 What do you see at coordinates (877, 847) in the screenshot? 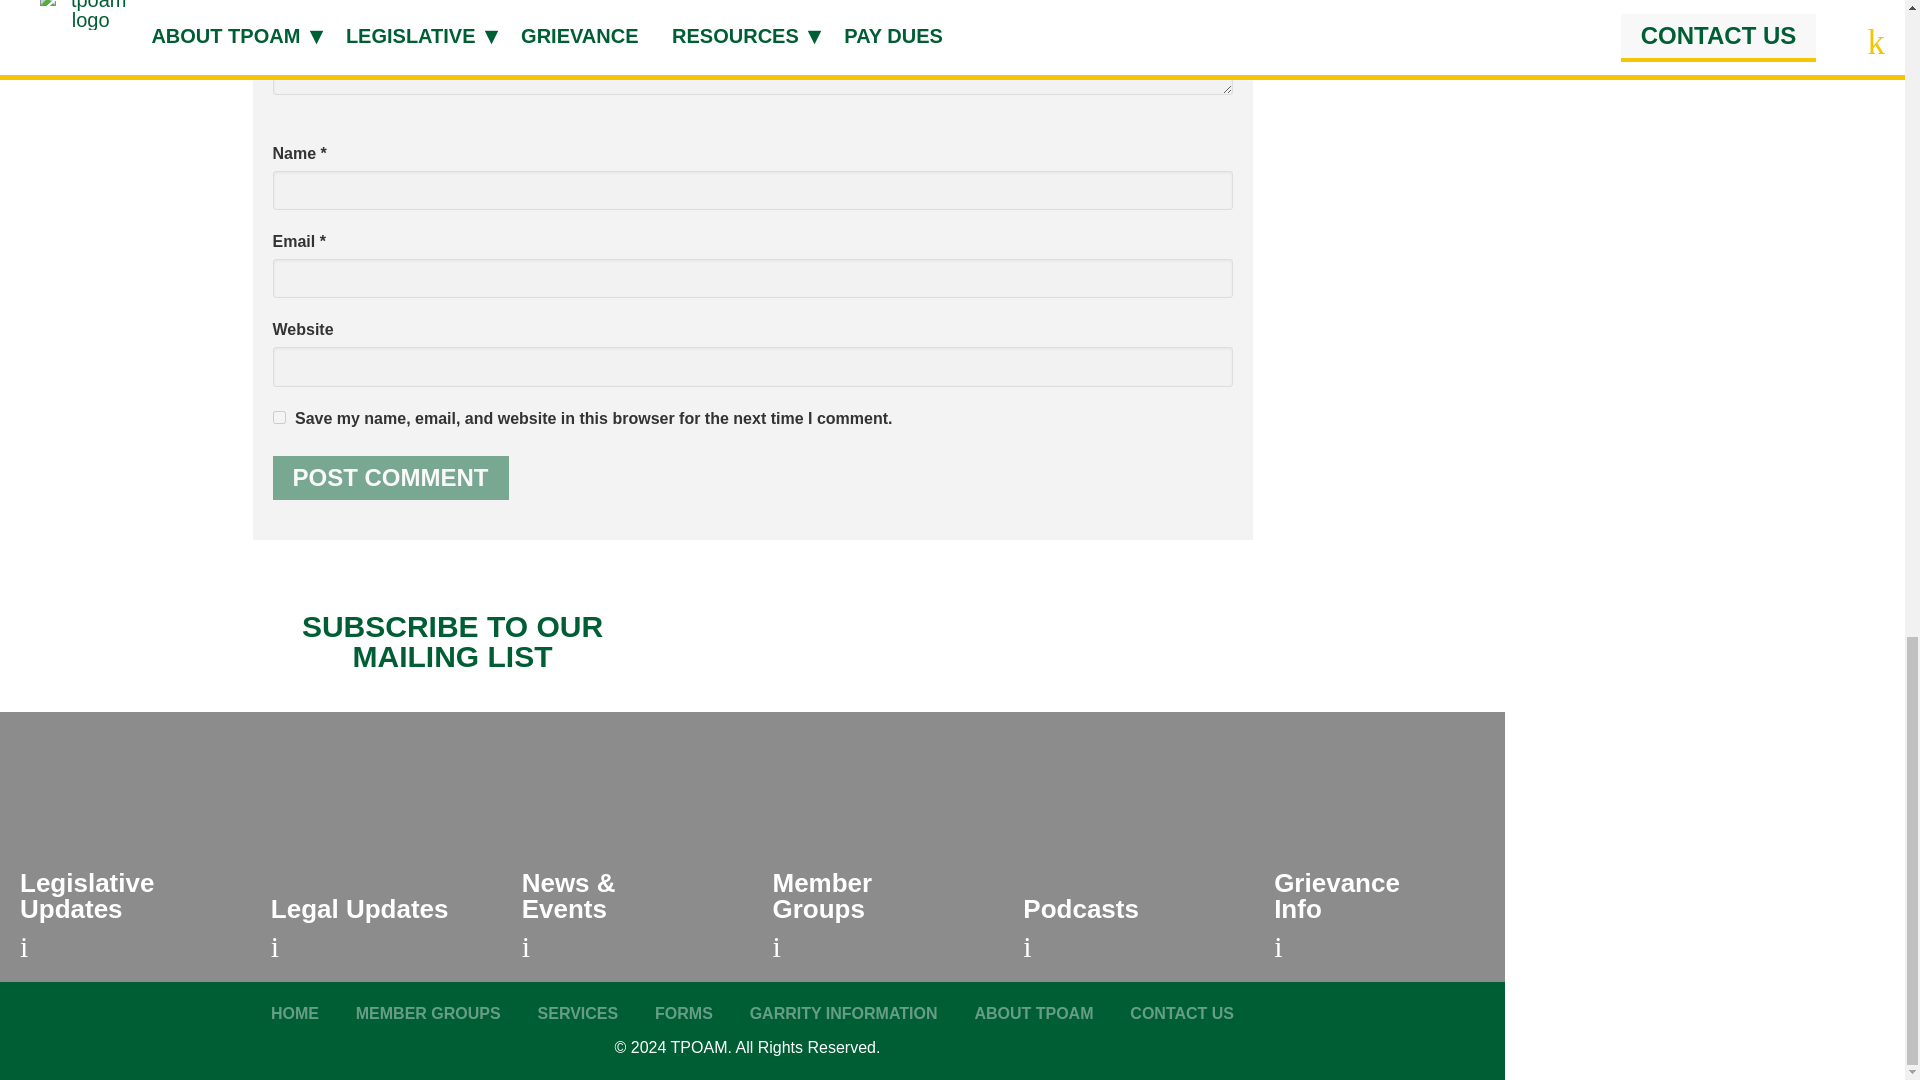
I see `Member Groups` at bounding box center [877, 847].